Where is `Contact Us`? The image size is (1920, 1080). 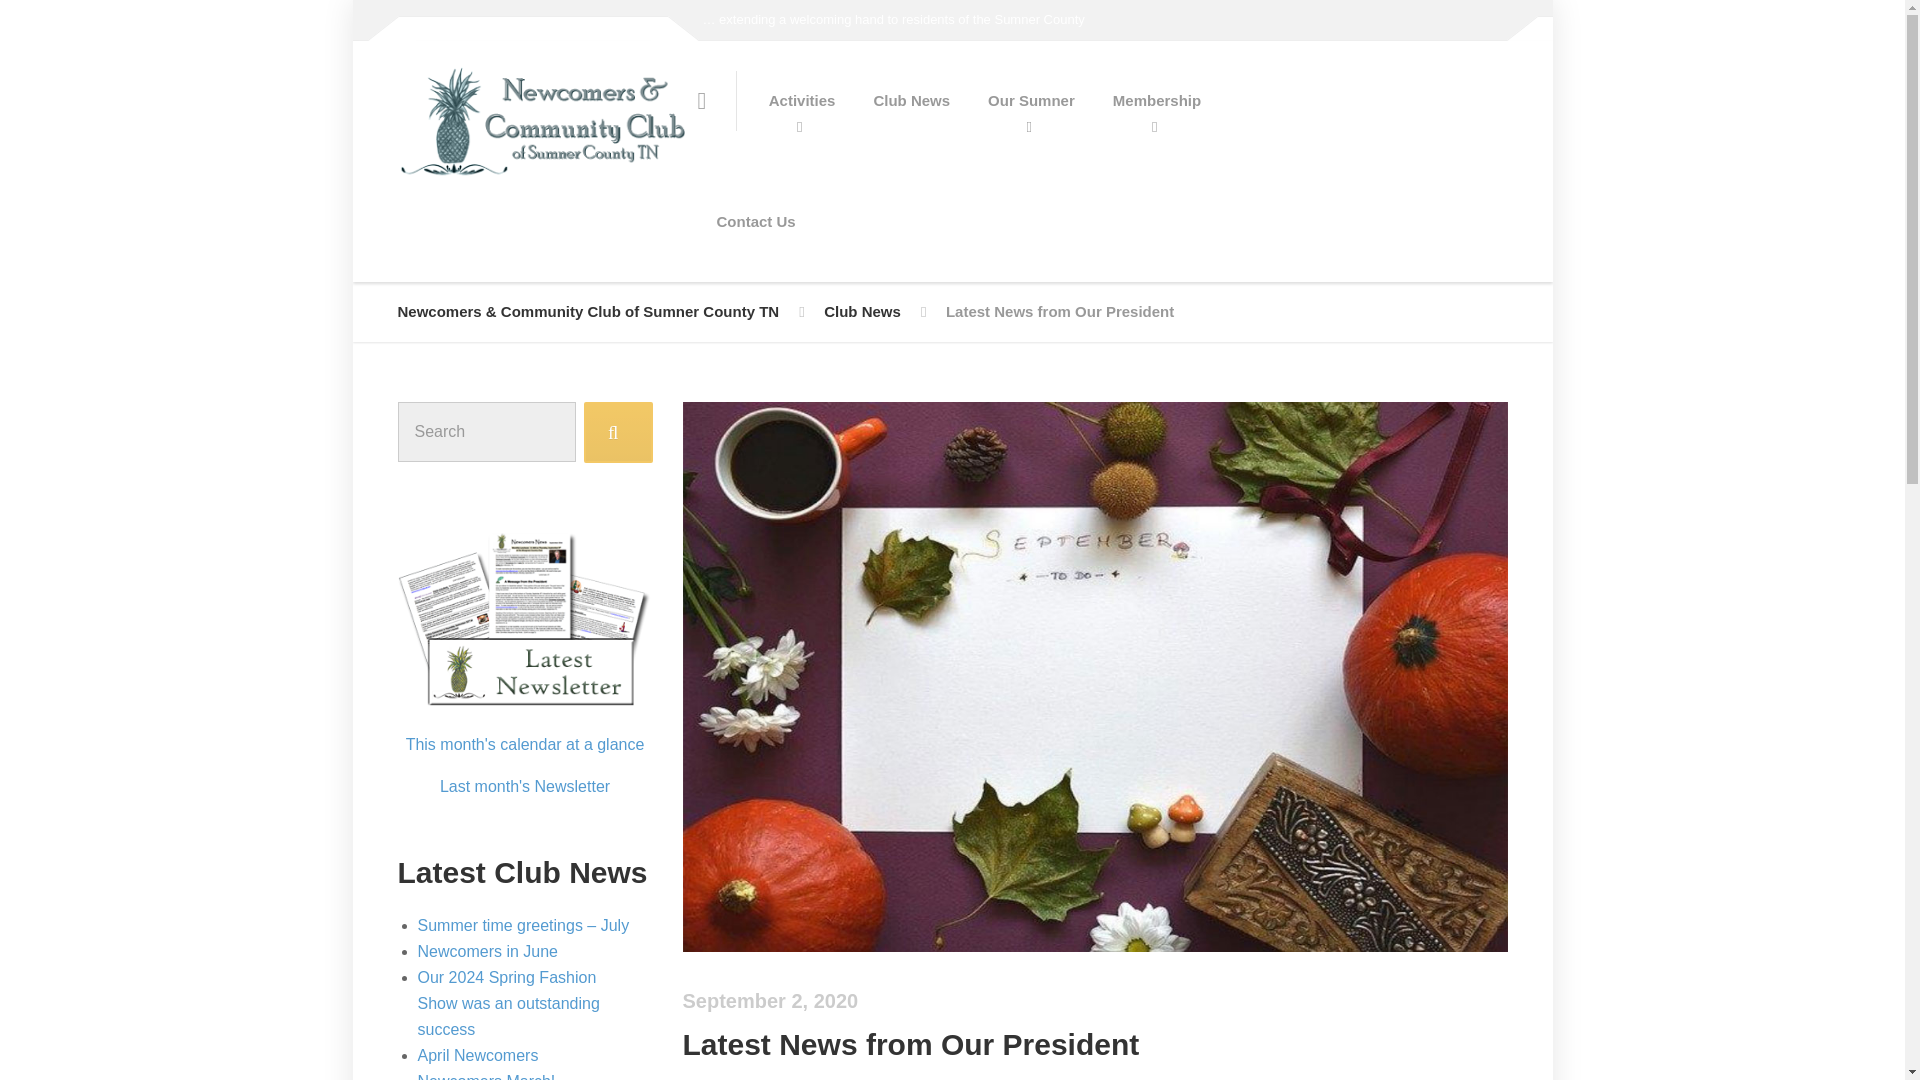 Contact Us is located at coordinates (756, 222).